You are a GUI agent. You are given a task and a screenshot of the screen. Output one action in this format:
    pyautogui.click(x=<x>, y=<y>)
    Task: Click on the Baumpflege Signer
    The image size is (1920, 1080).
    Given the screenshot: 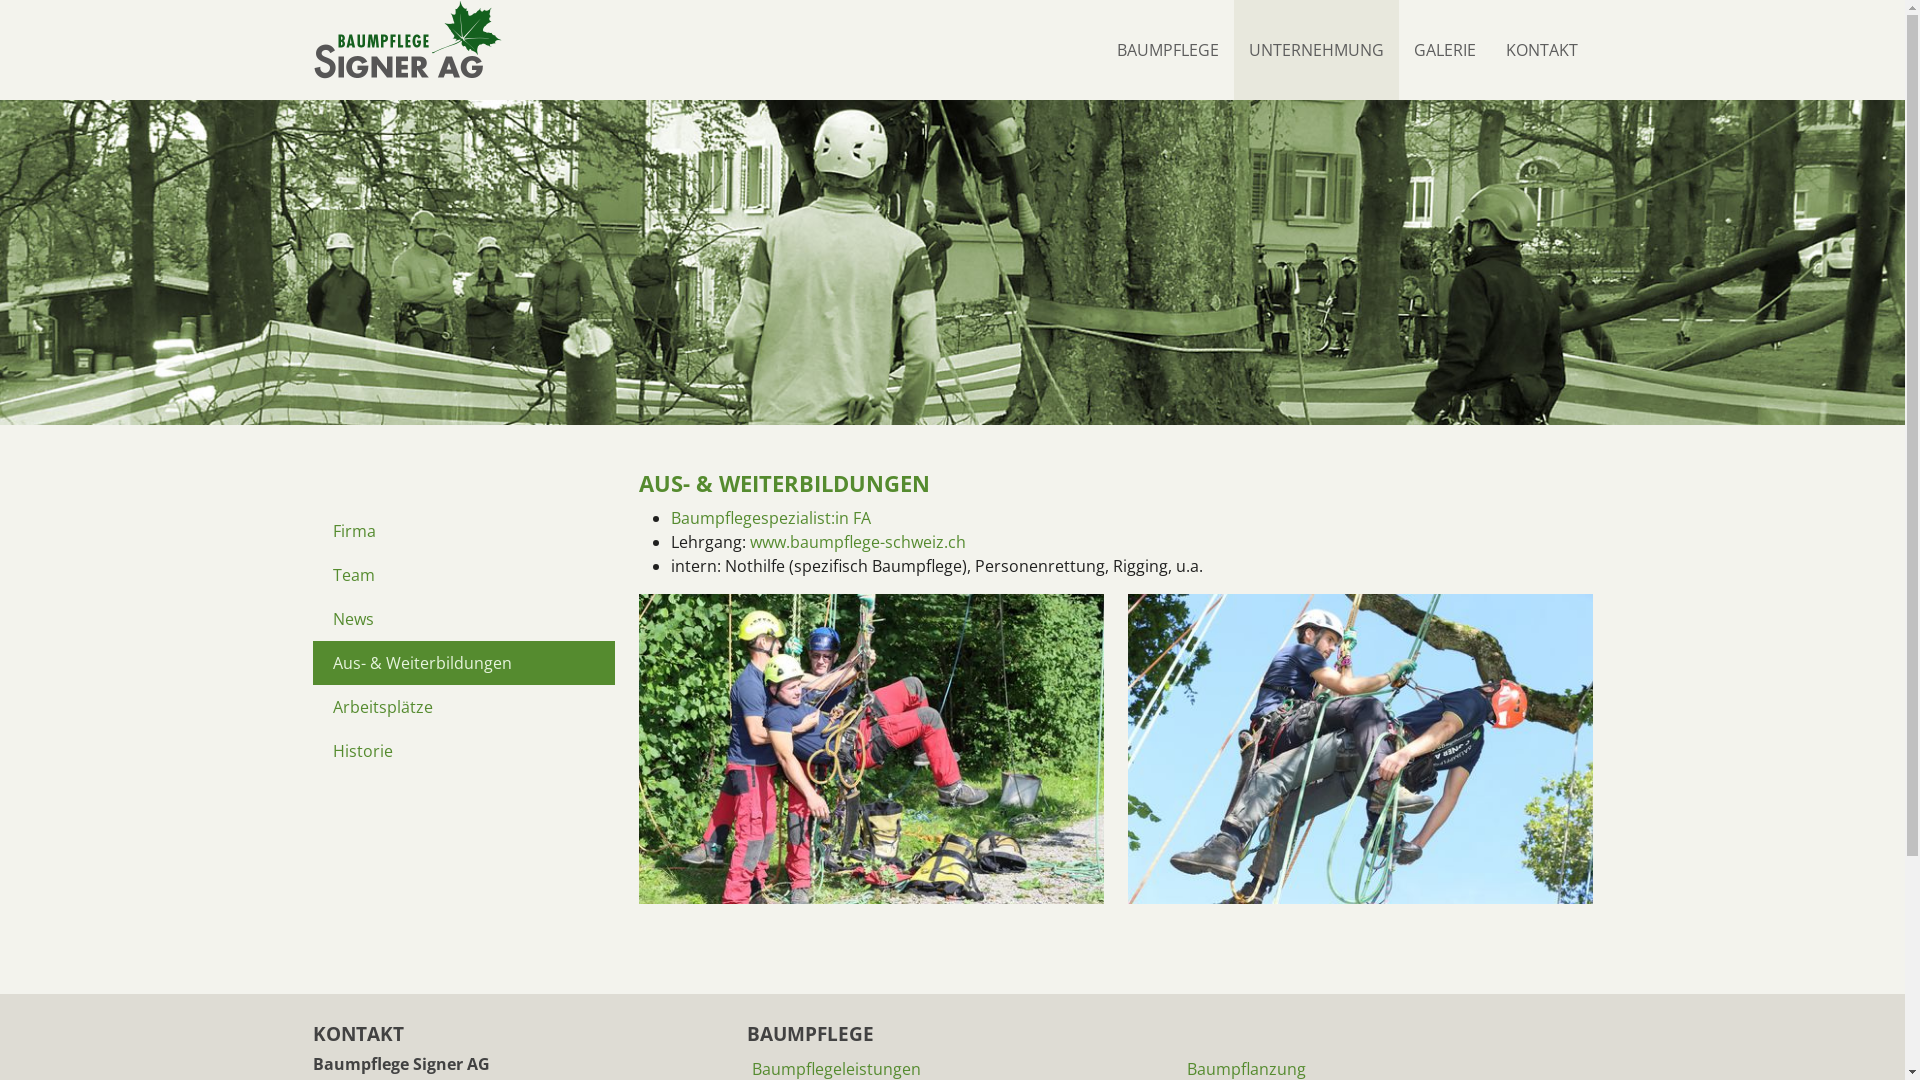 What is the action you would take?
    pyautogui.click(x=407, y=40)
    